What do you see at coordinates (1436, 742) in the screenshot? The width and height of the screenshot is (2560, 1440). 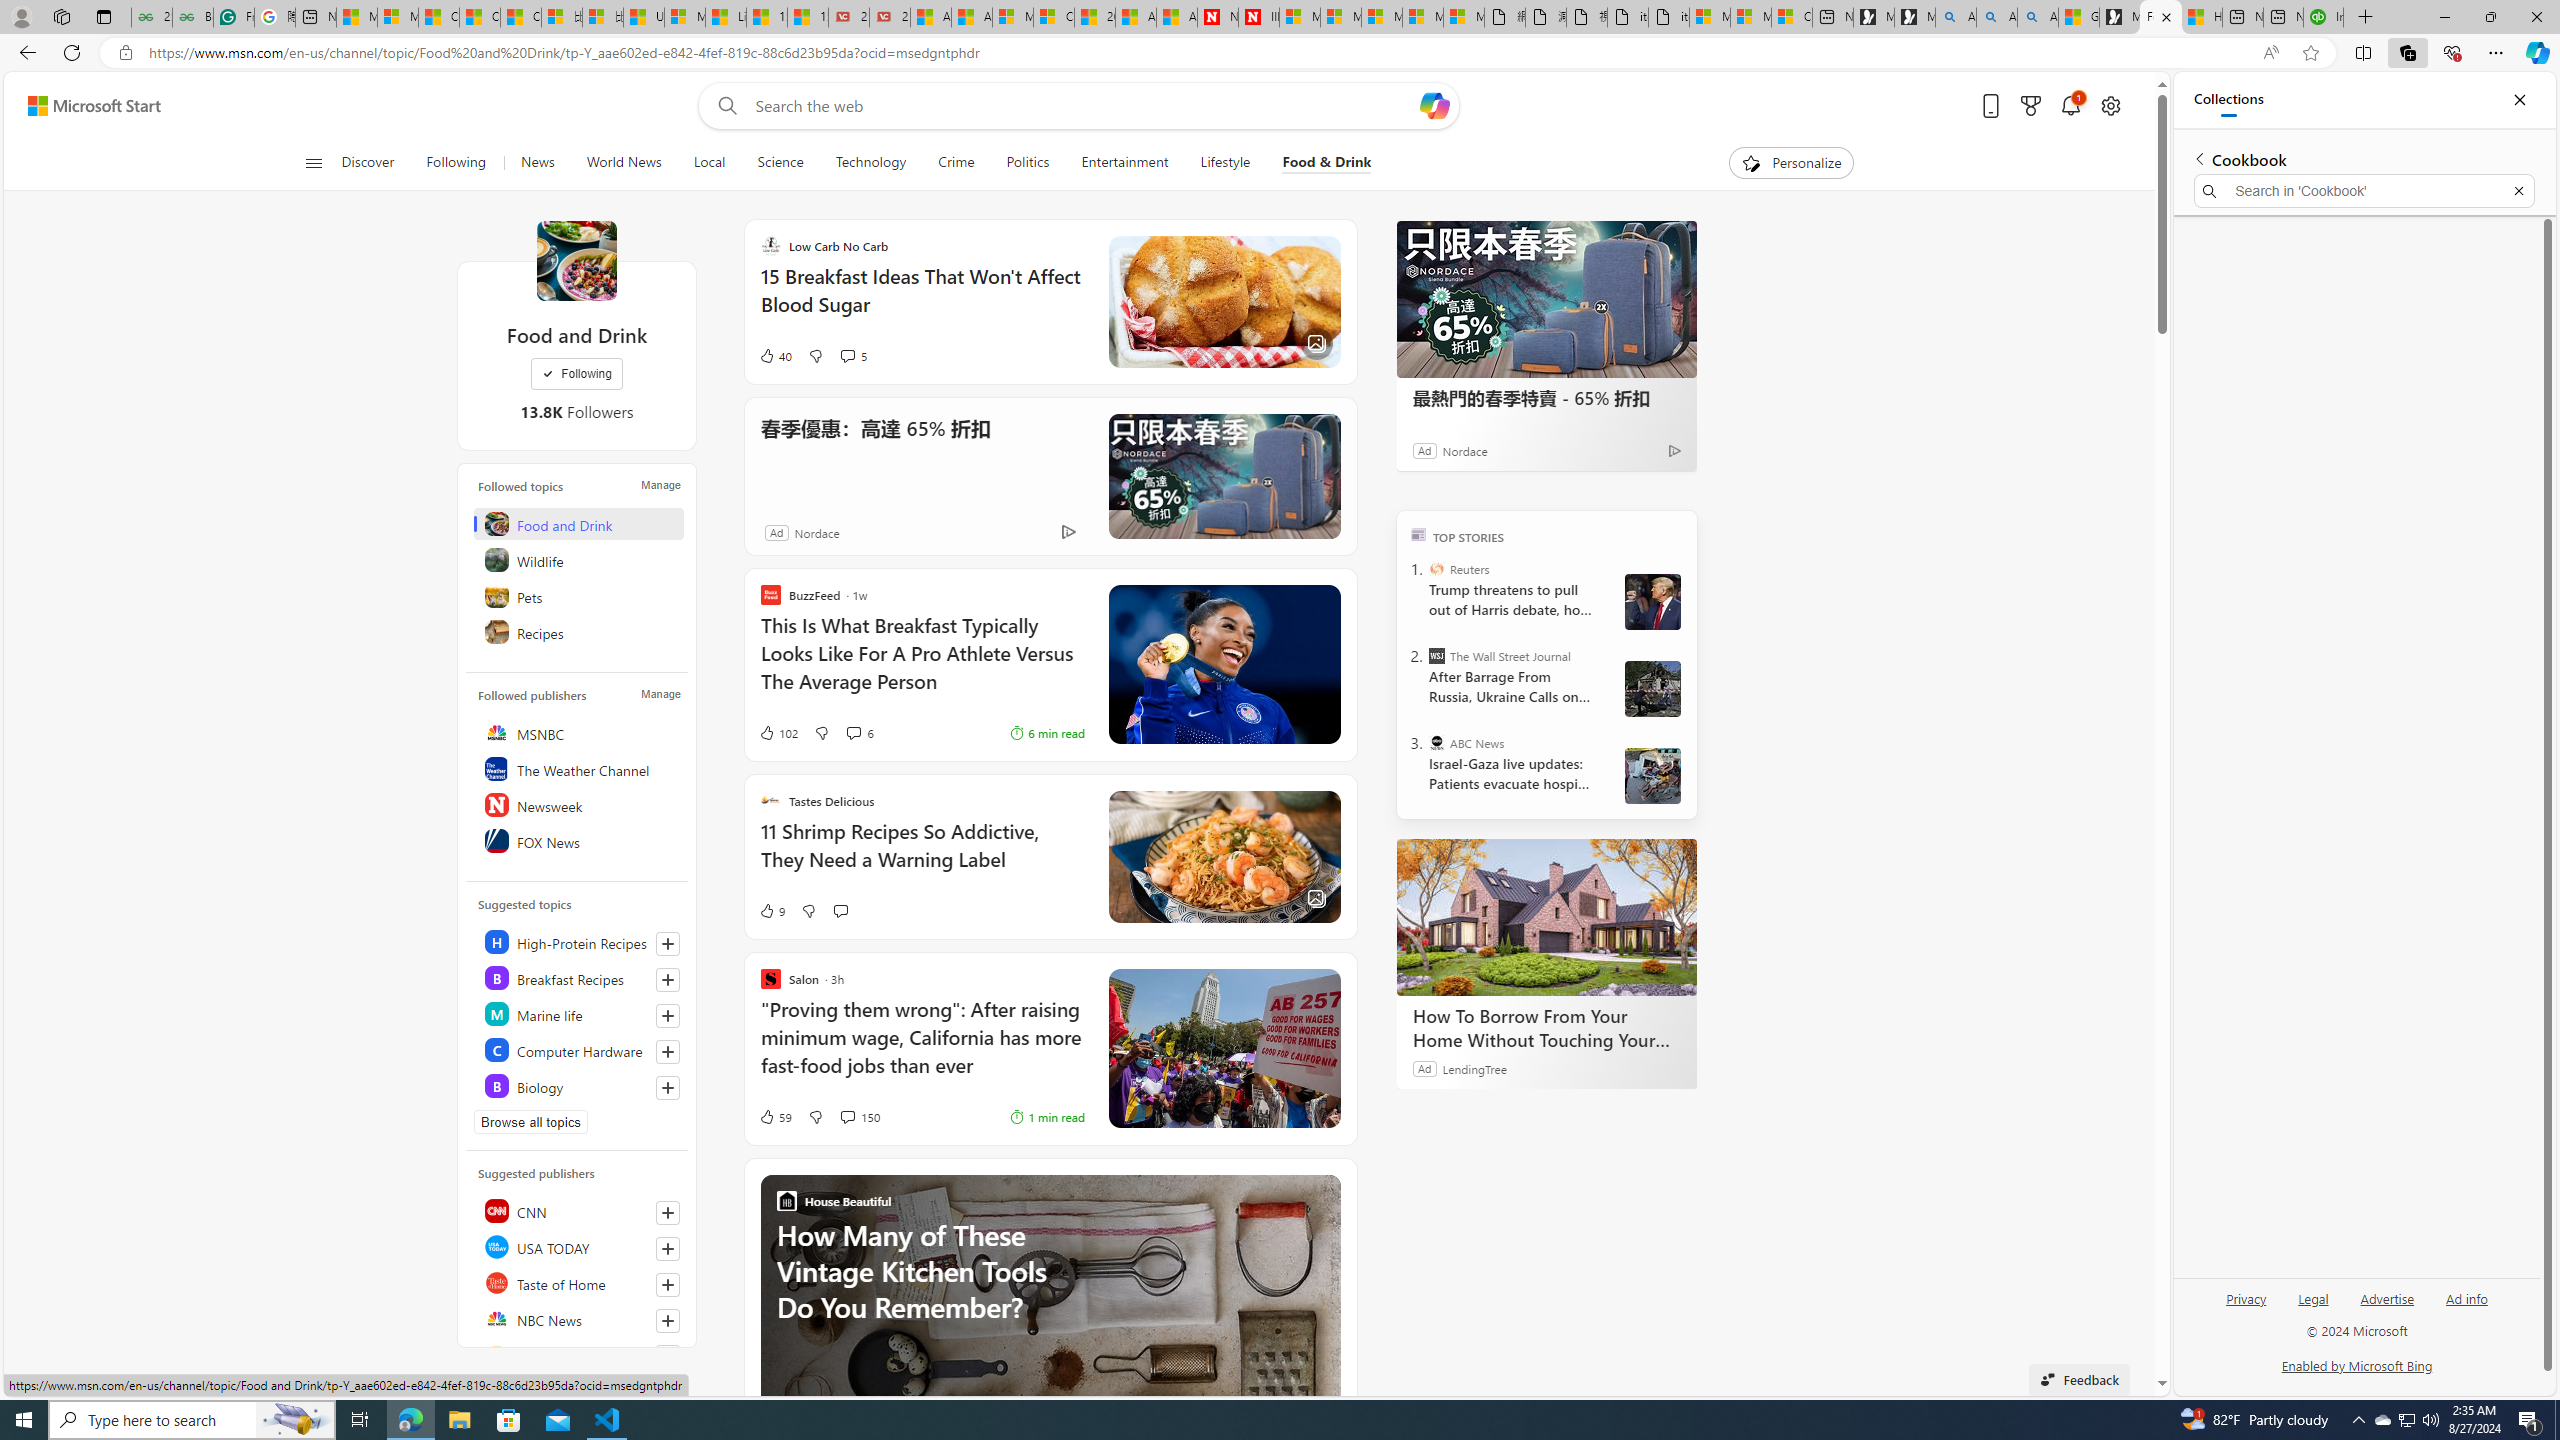 I see `ABC News` at bounding box center [1436, 742].